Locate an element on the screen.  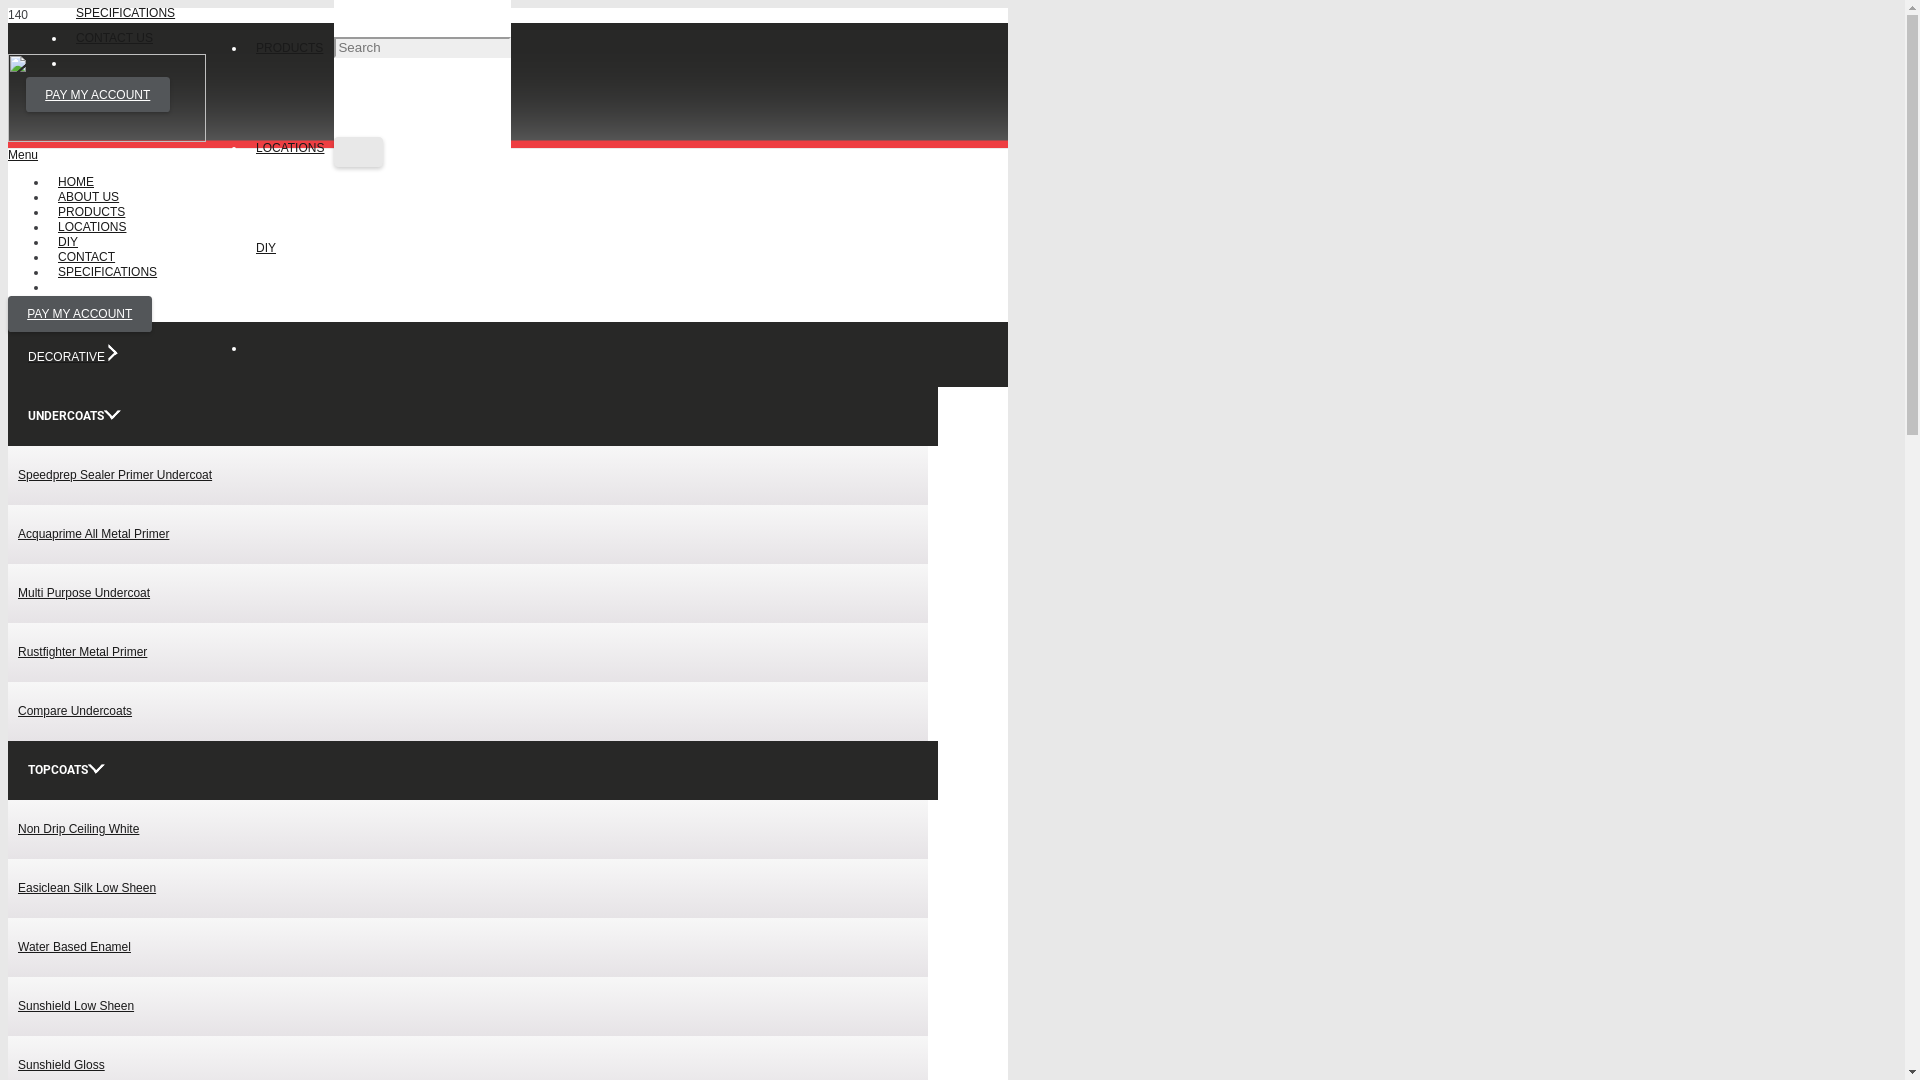
Rustfighter Metal Primer is located at coordinates (82, 652).